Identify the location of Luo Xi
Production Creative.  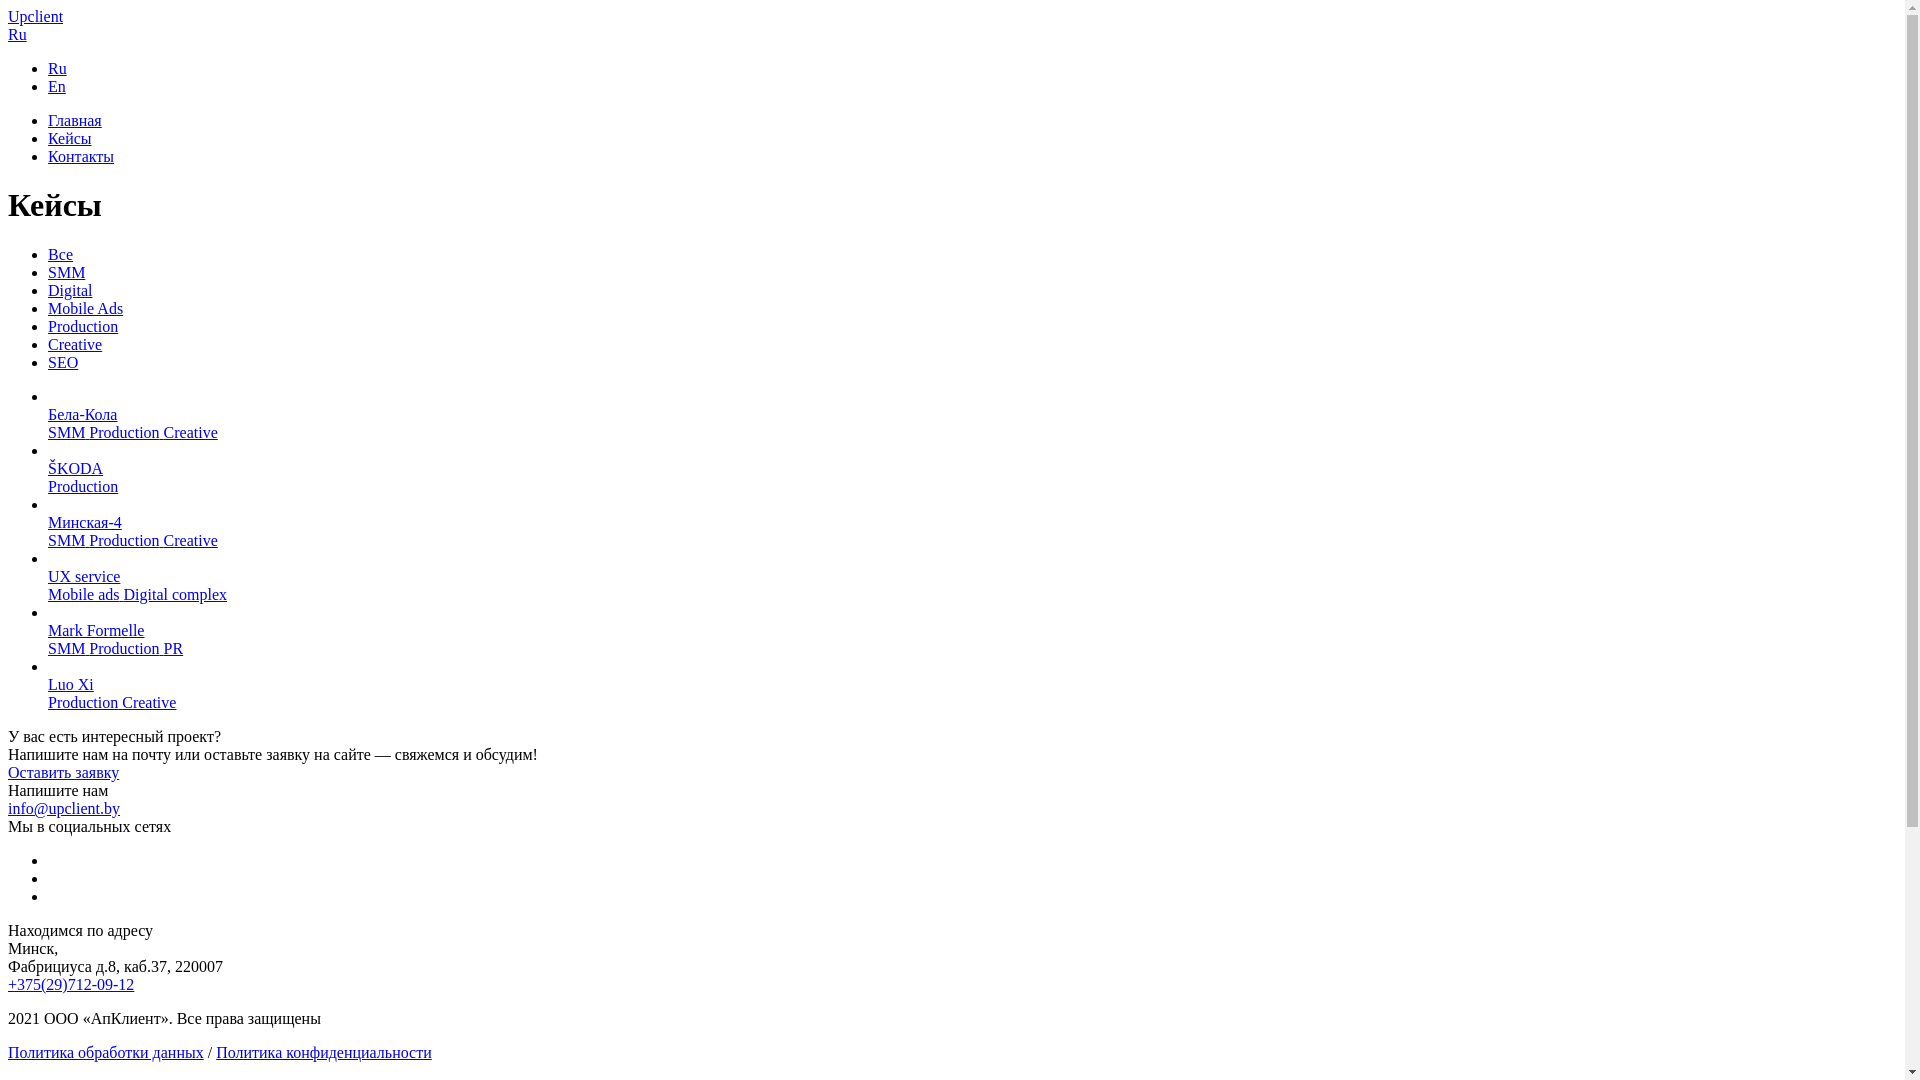
(972, 685).